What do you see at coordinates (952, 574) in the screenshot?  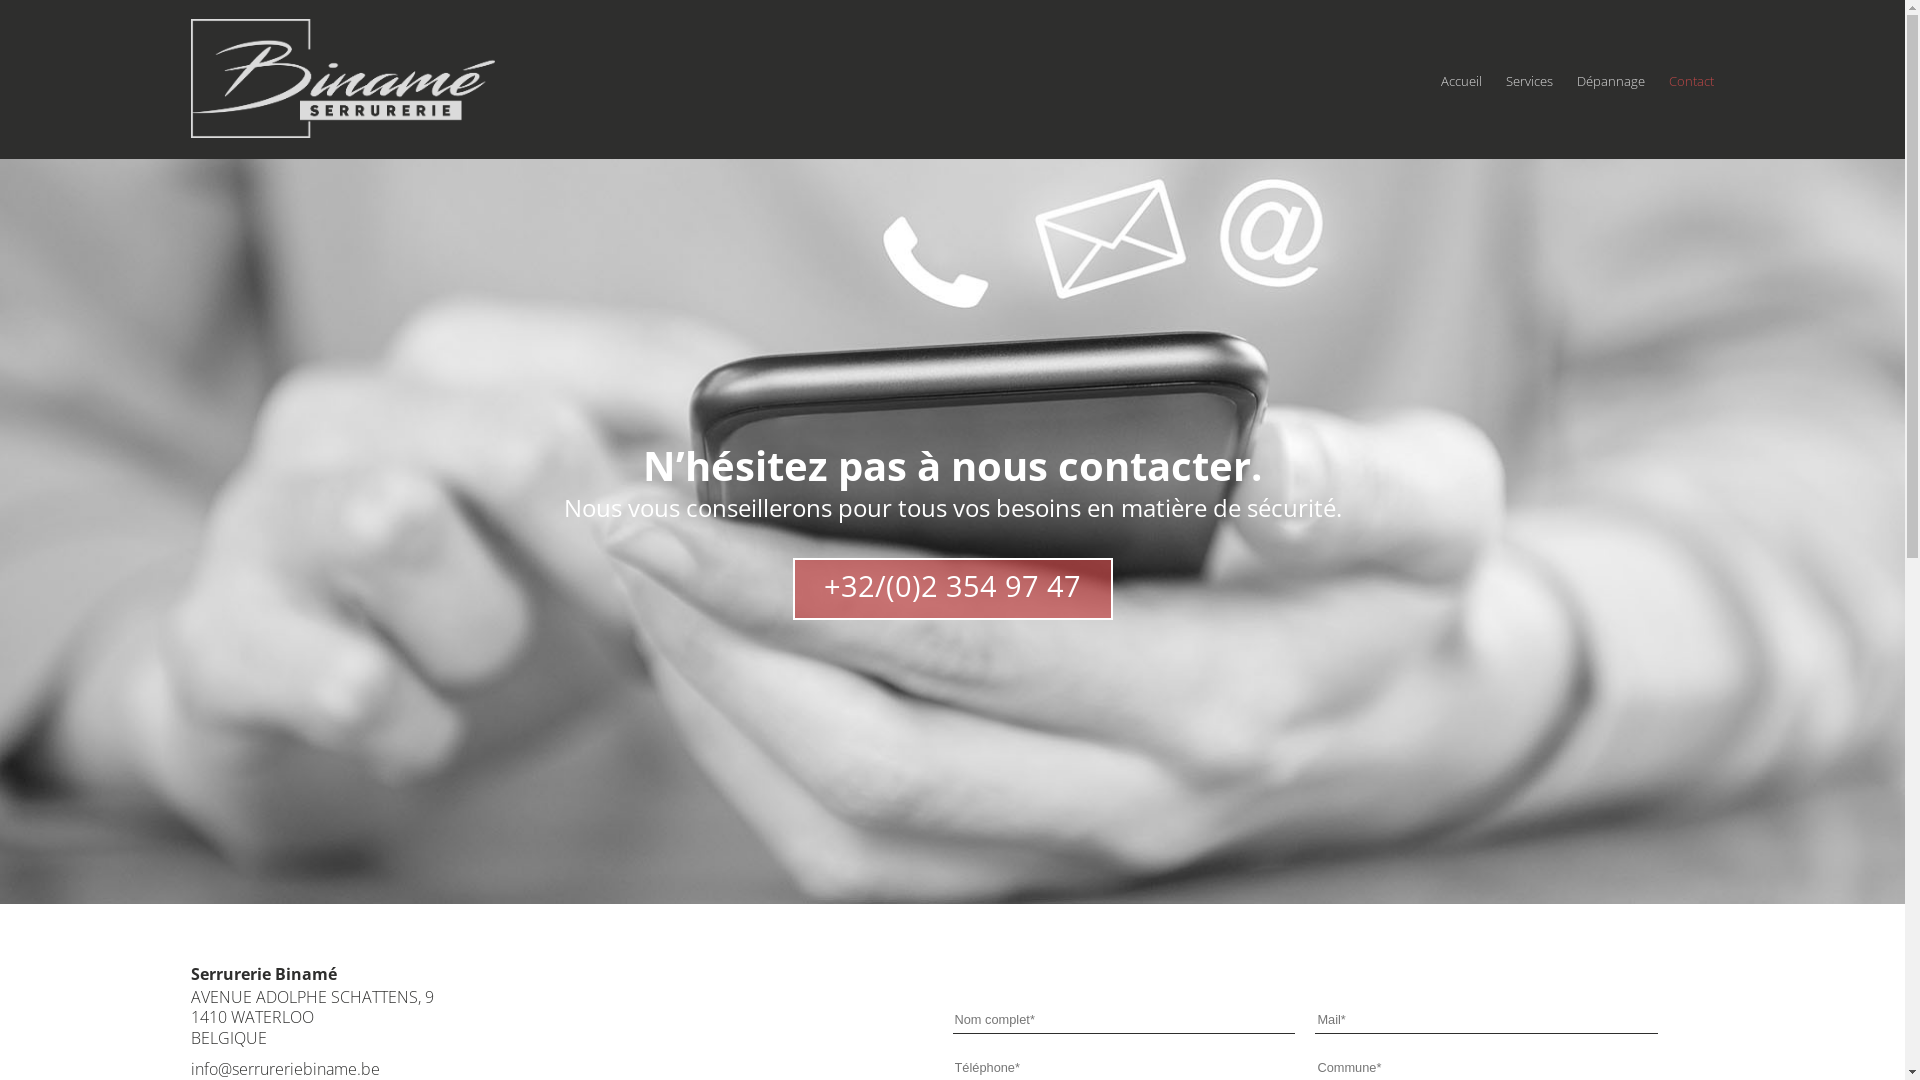 I see `+32/(0)2 354 97 47` at bounding box center [952, 574].